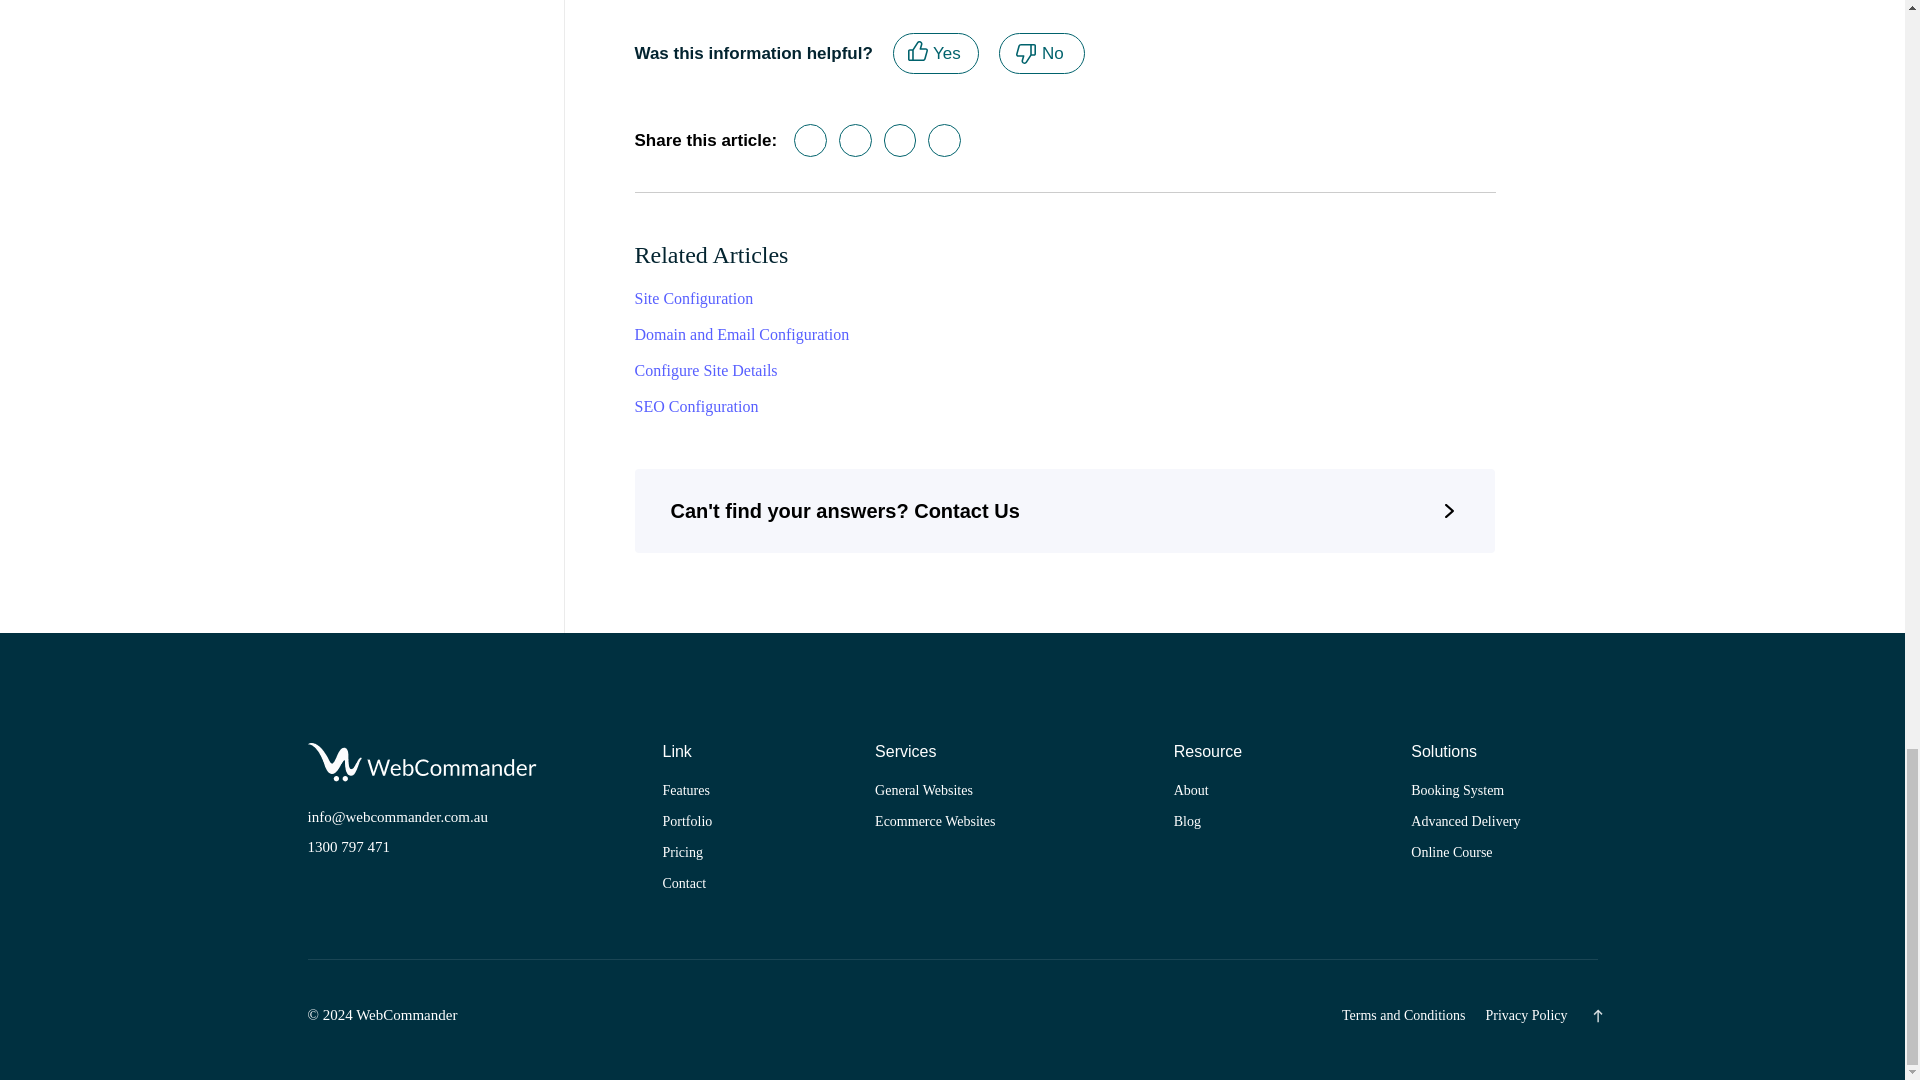 The height and width of the screenshot is (1080, 1920). What do you see at coordinates (944, 140) in the screenshot?
I see `SEO Configuration` at bounding box center [944, 140].